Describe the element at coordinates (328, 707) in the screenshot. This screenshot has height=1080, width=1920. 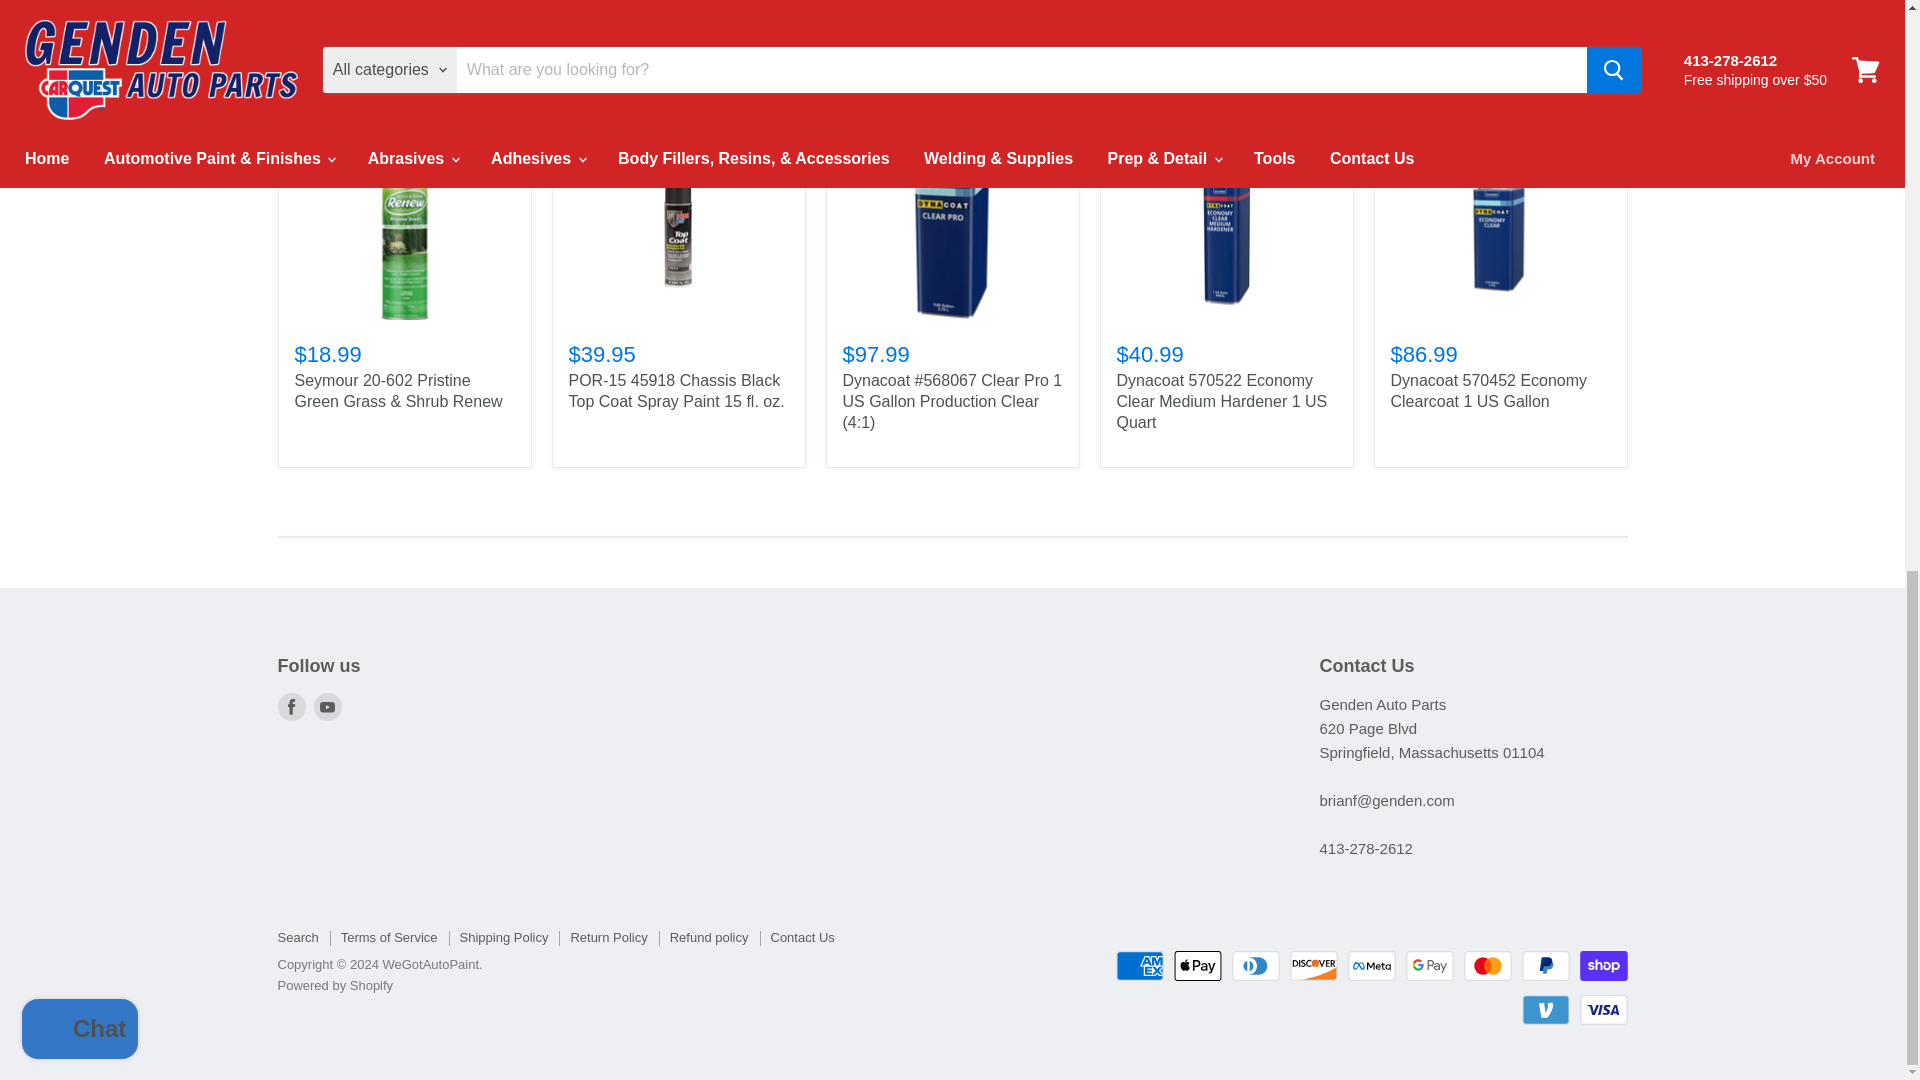
I see `Youtube` at that location.